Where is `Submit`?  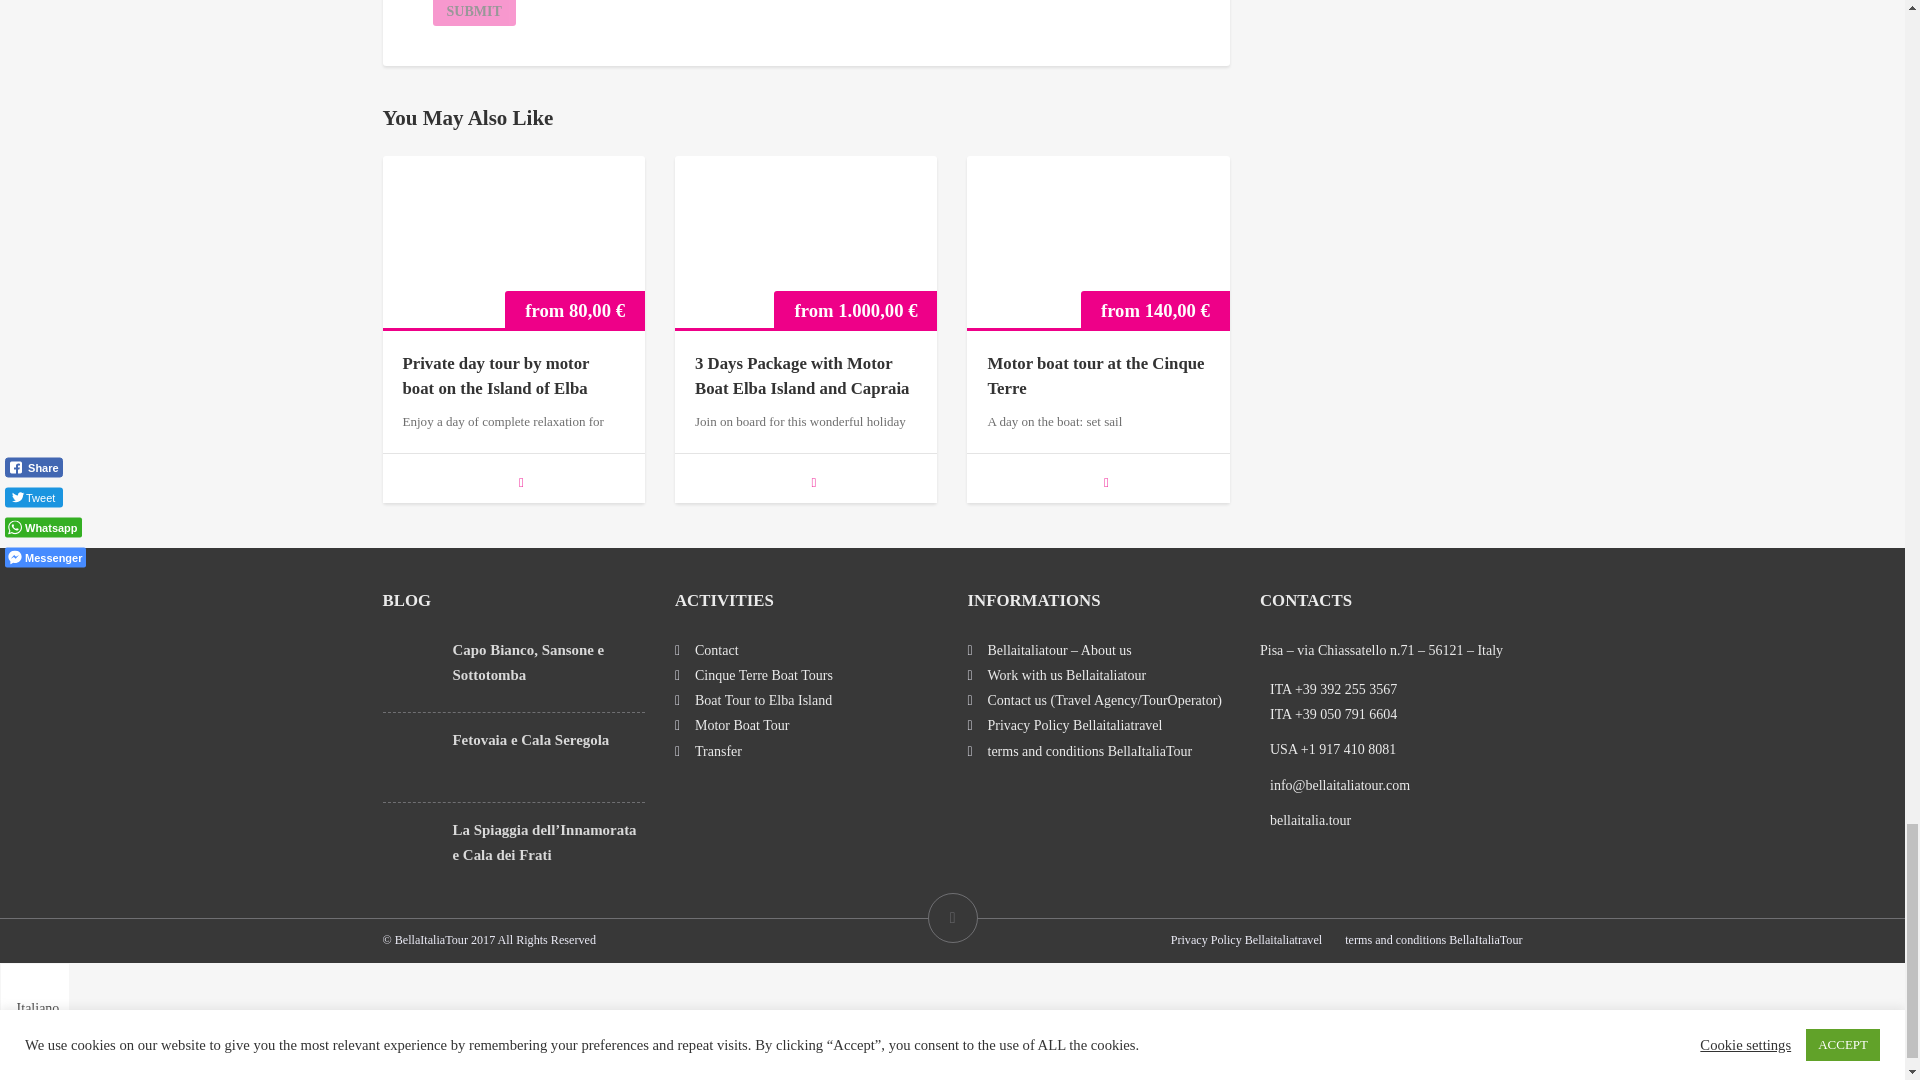 Submit is located at coordinates (473, 12).